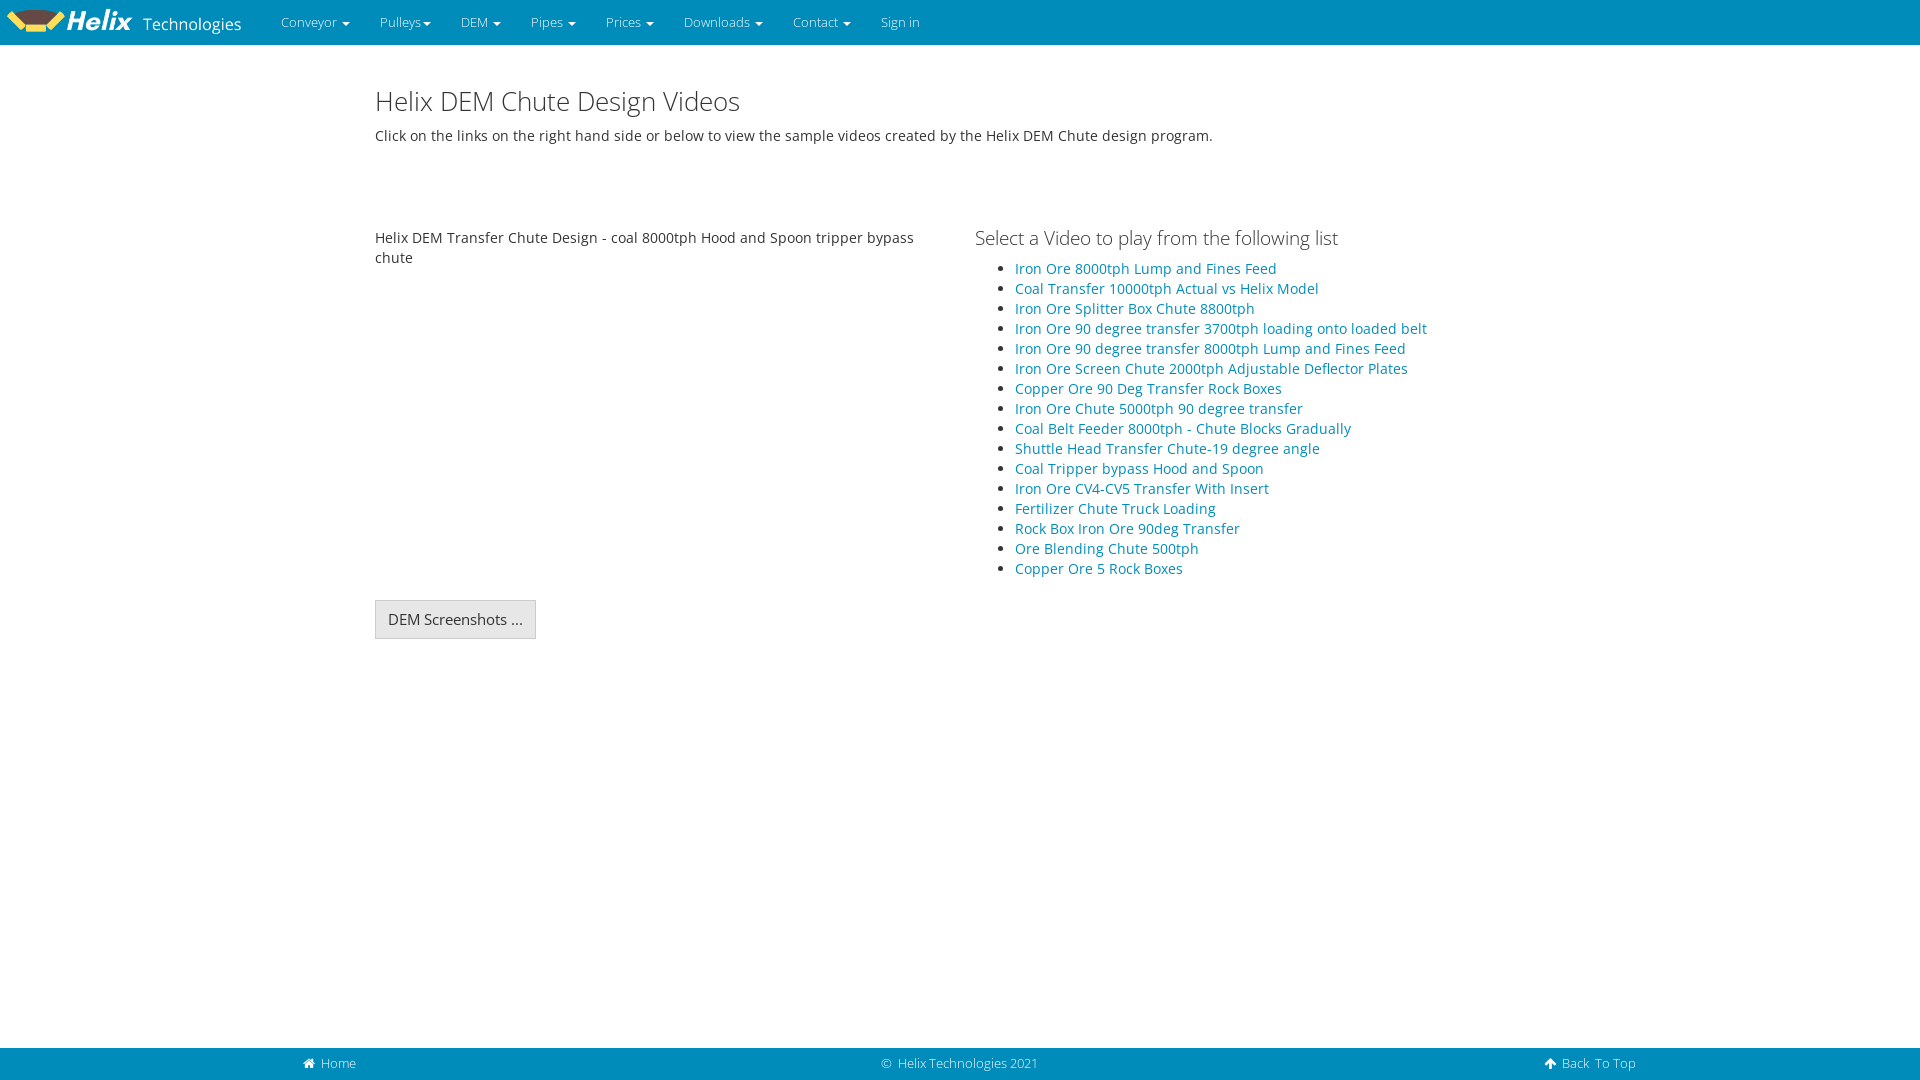 The height and width of the screenshot is (1080, 1920). Describe the element at coordinates (1140, 468) in the screenshot. I see `Coal Tripper bypass Hood and Spoon` at that location.